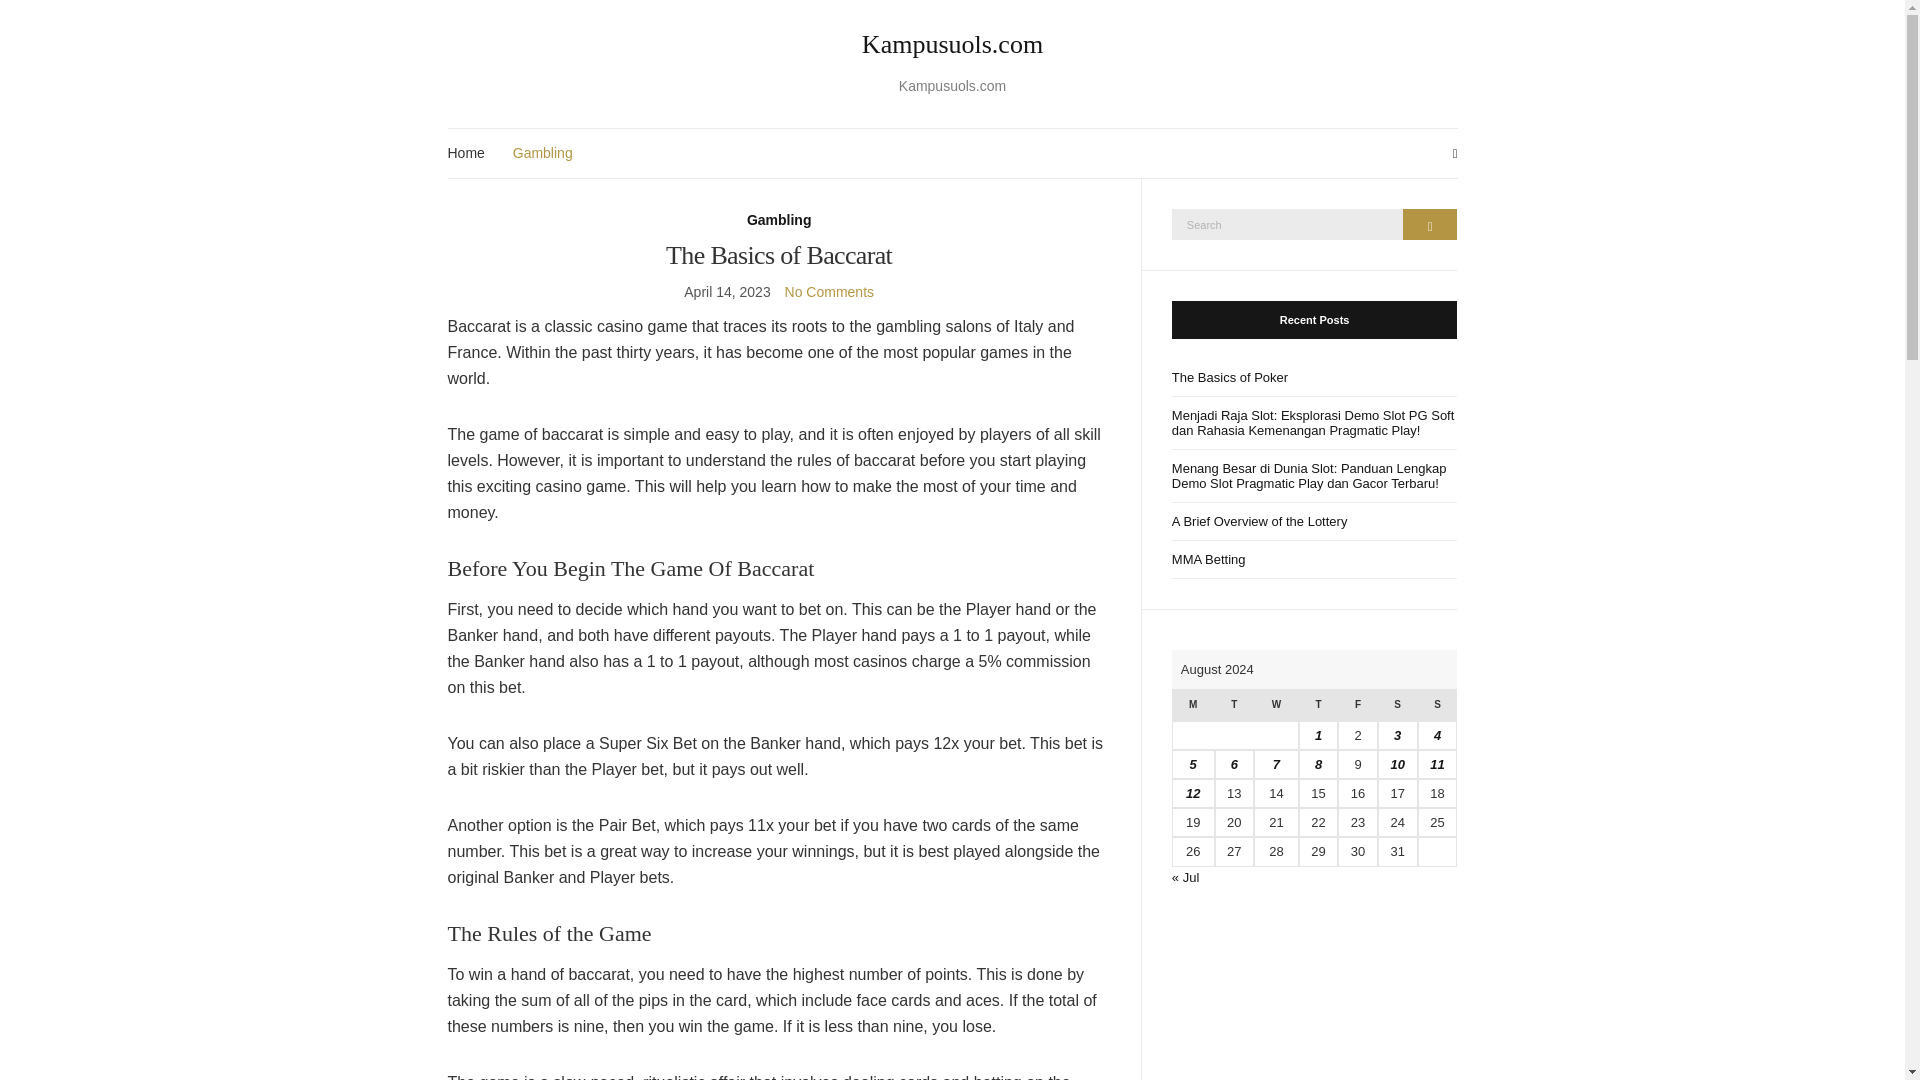 This screenshot has width=1920, height=1080. Describe the element at coordinates (1430, 223) in the screenshot. I see `Search` at that location.